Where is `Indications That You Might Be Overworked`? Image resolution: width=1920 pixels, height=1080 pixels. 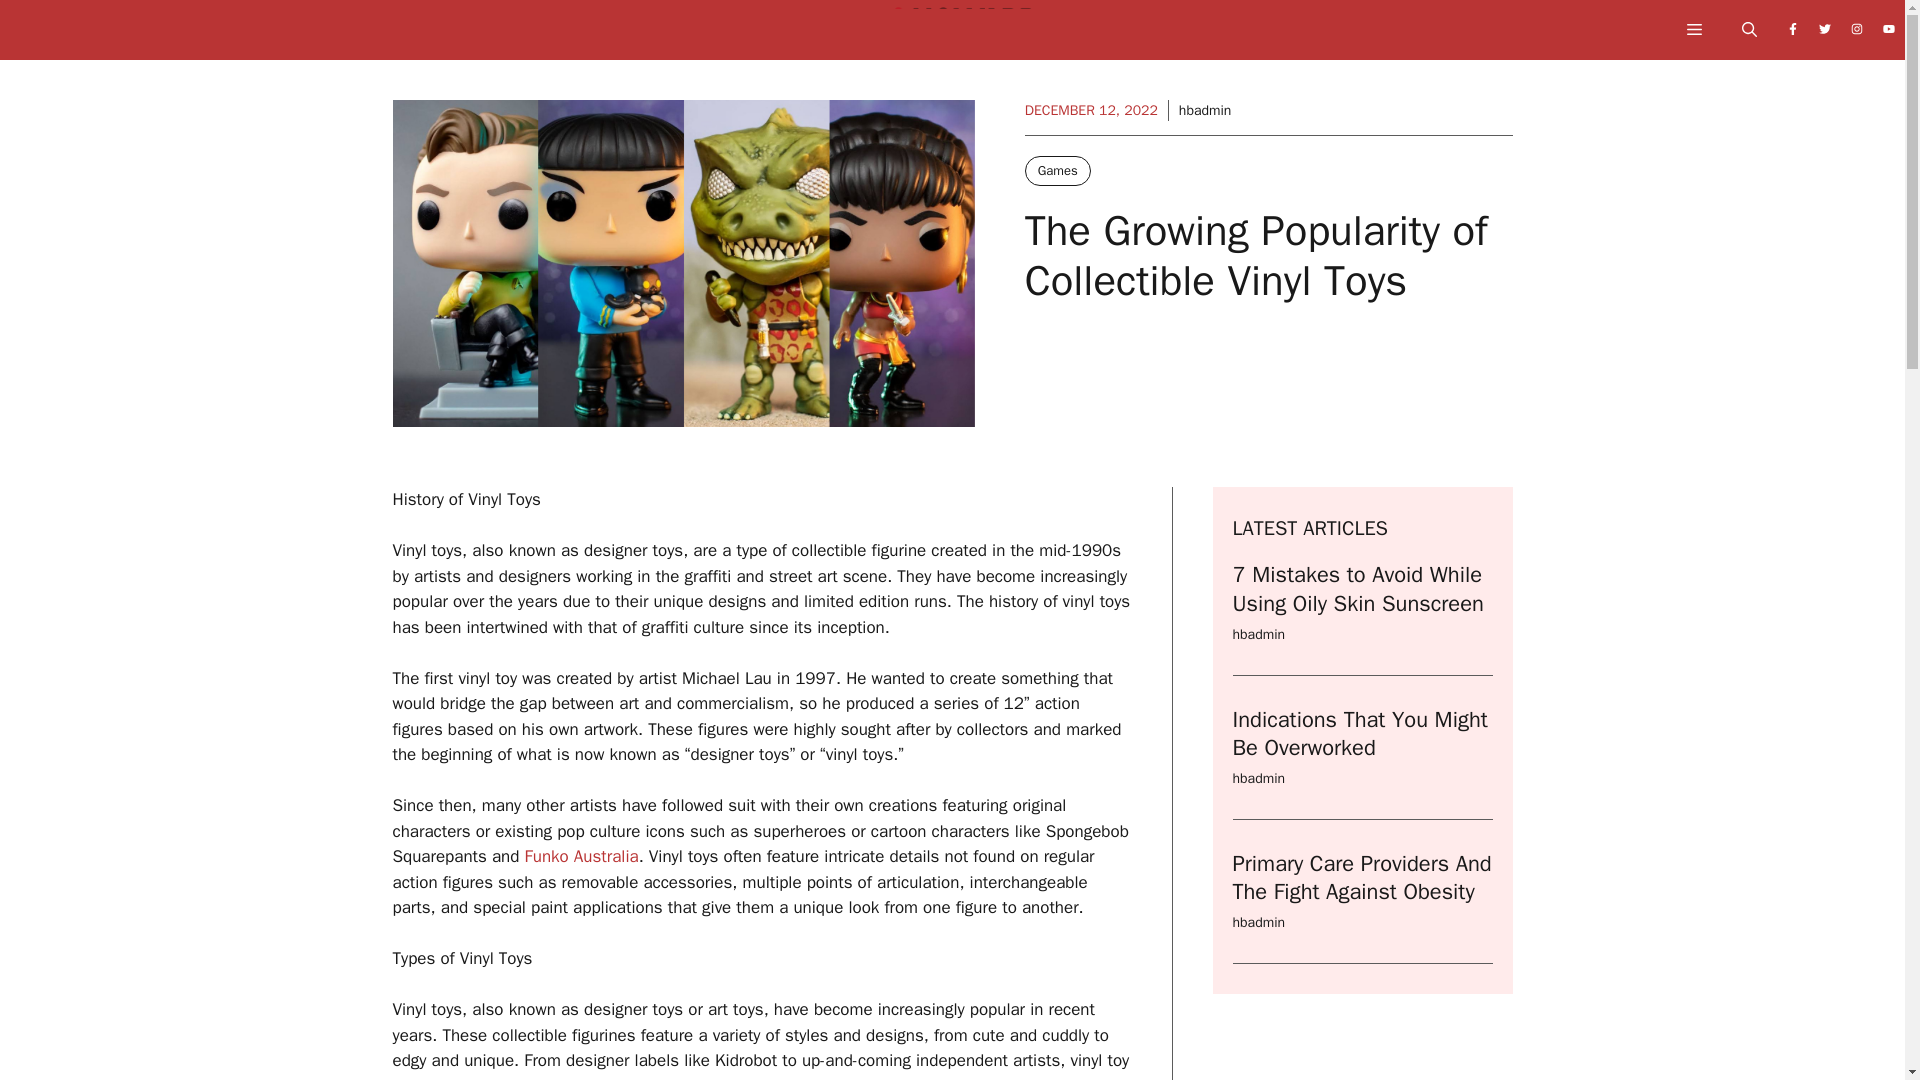 Indications That You Might Be Overworked is located at coordinates (1359, 734).